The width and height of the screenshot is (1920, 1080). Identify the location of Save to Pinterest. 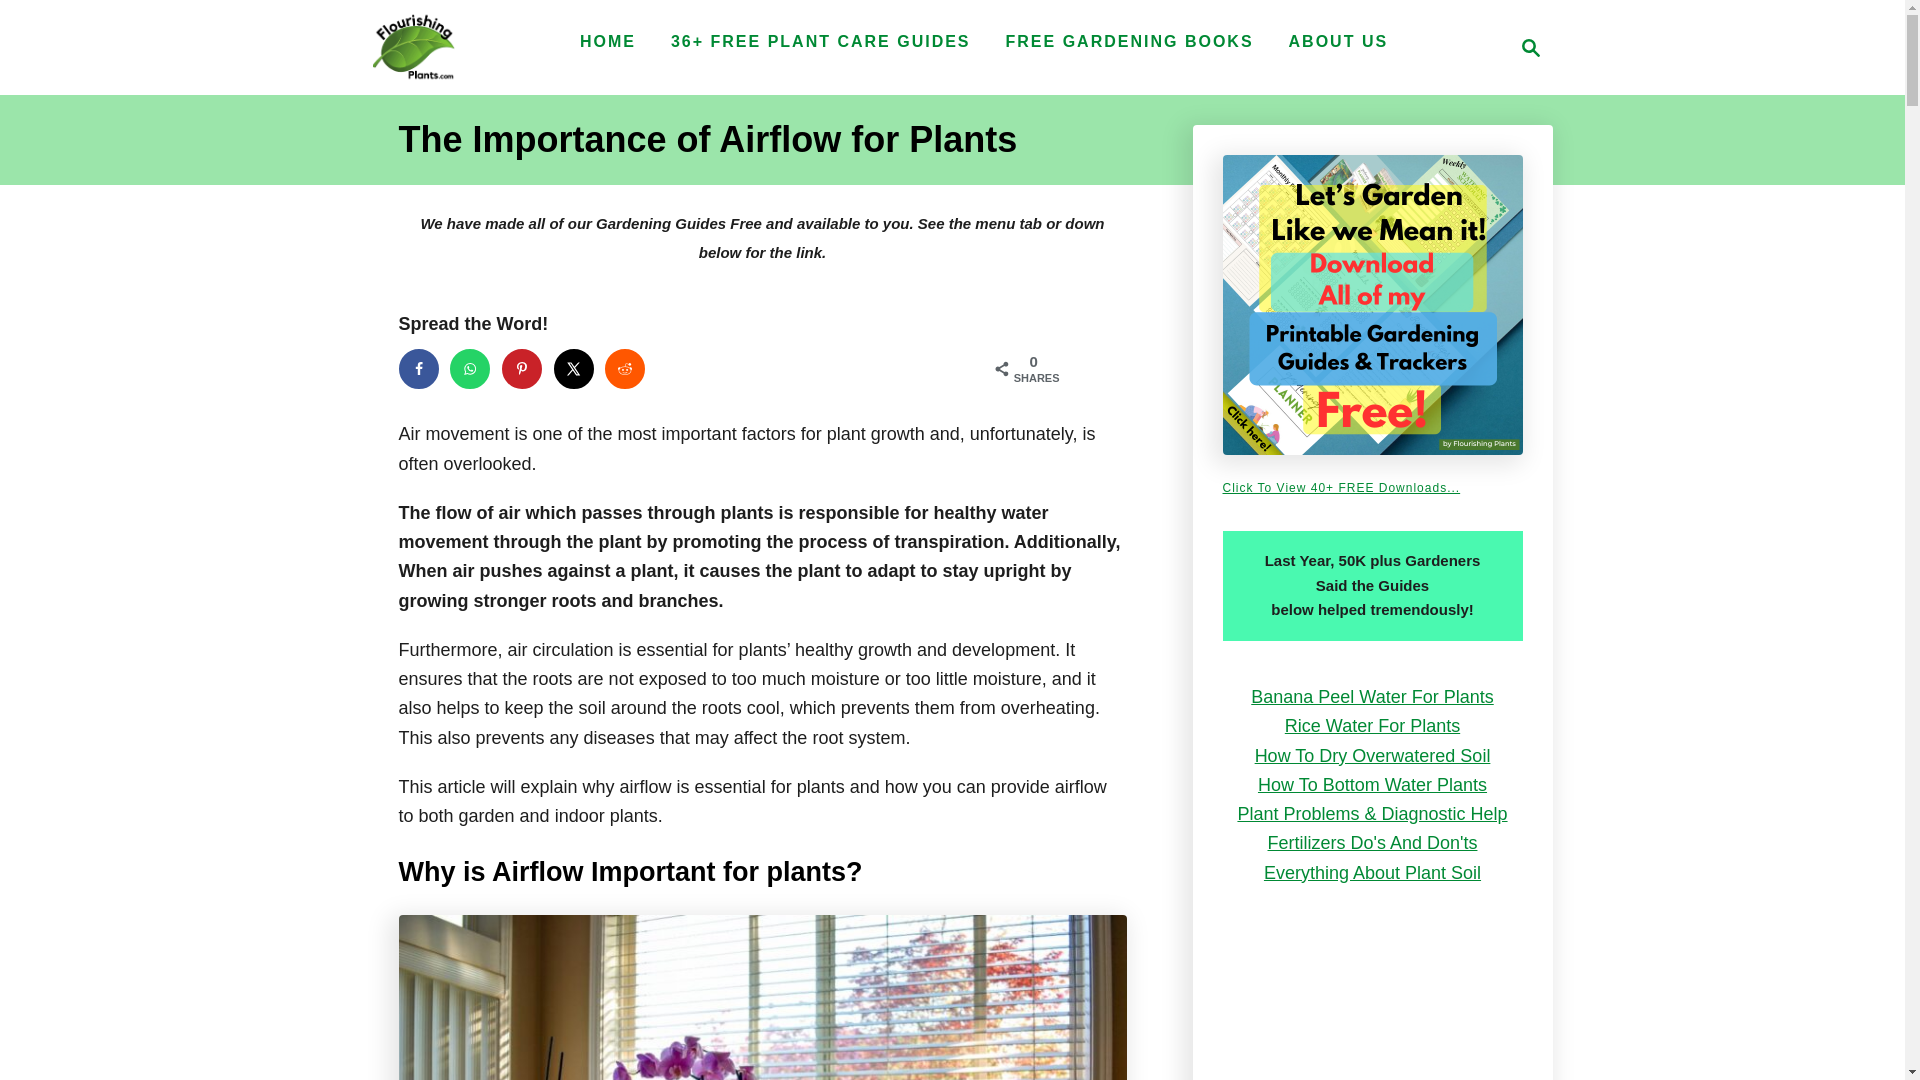
(521, 368).